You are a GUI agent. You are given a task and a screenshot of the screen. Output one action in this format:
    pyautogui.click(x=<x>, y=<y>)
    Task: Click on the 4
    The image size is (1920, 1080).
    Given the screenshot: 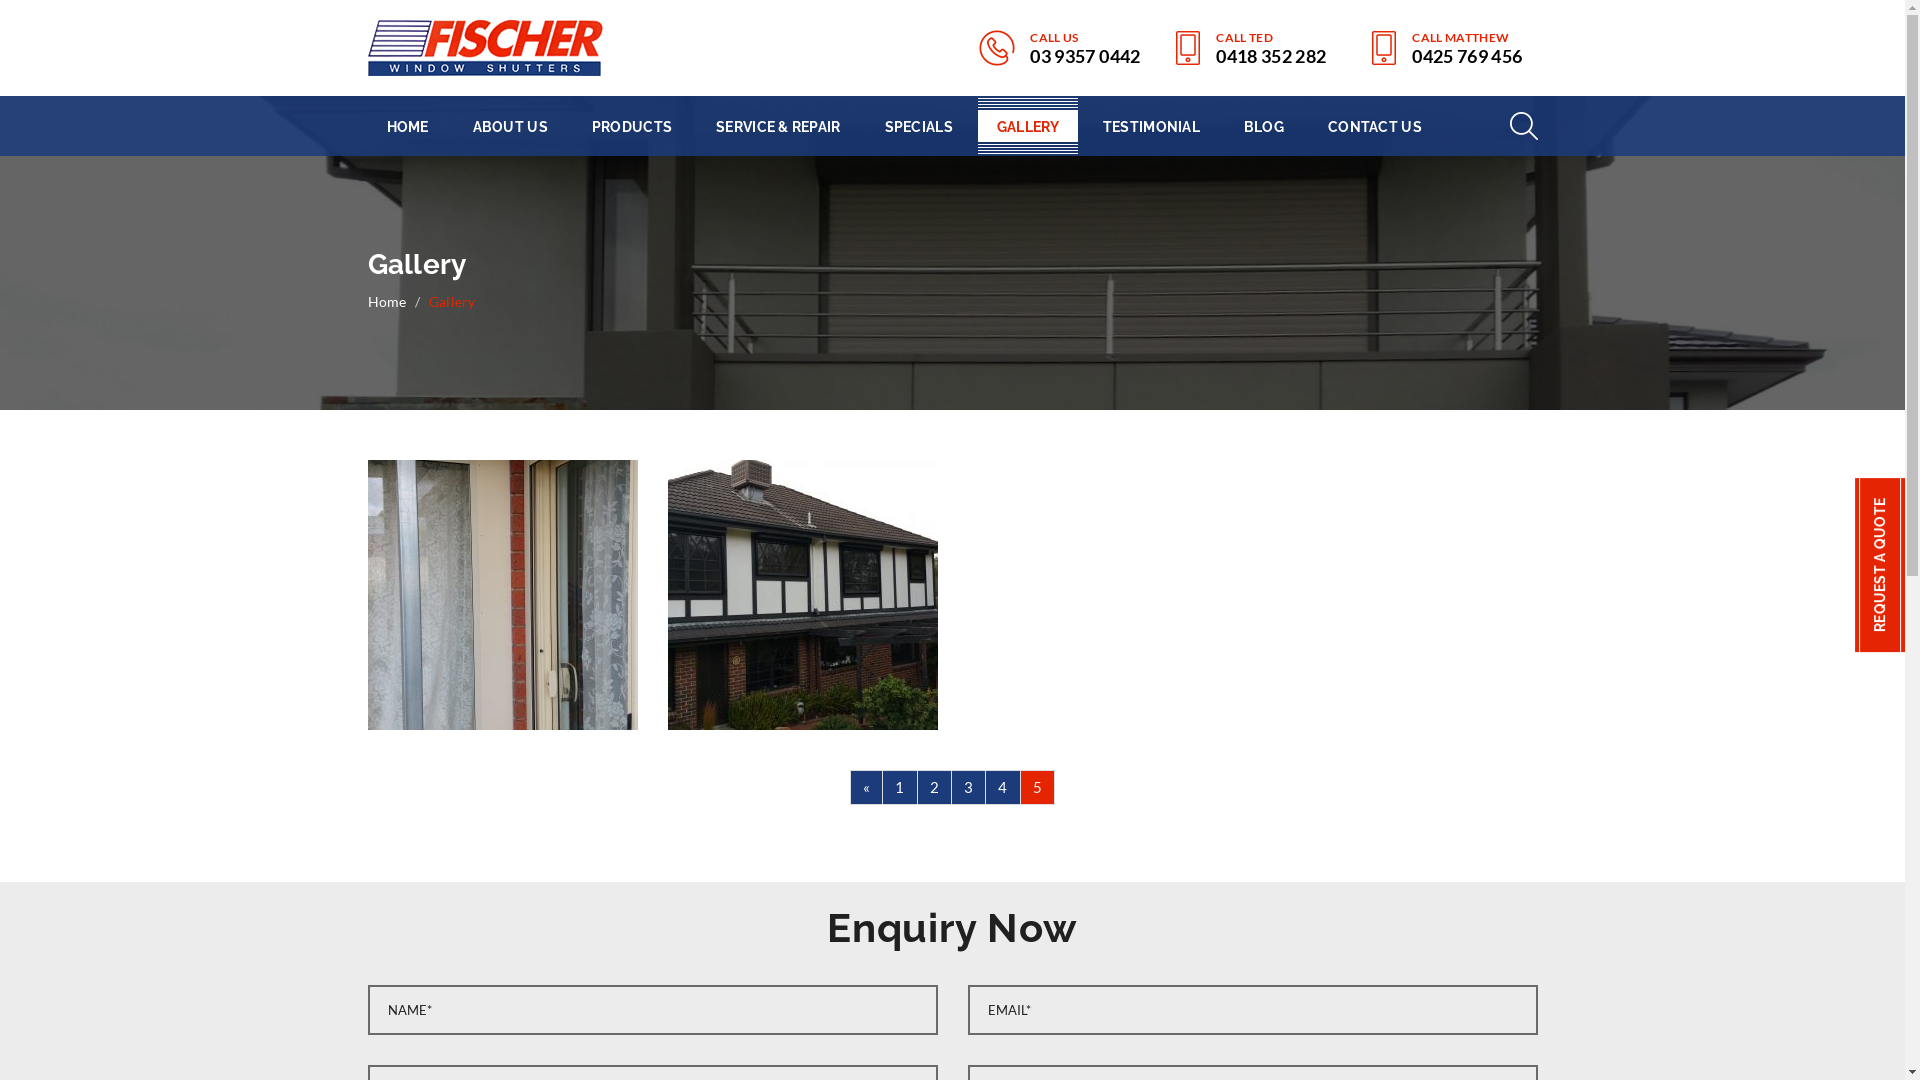 What is the action you would take?
    pyautogui.click(x=1002, y=787)
    